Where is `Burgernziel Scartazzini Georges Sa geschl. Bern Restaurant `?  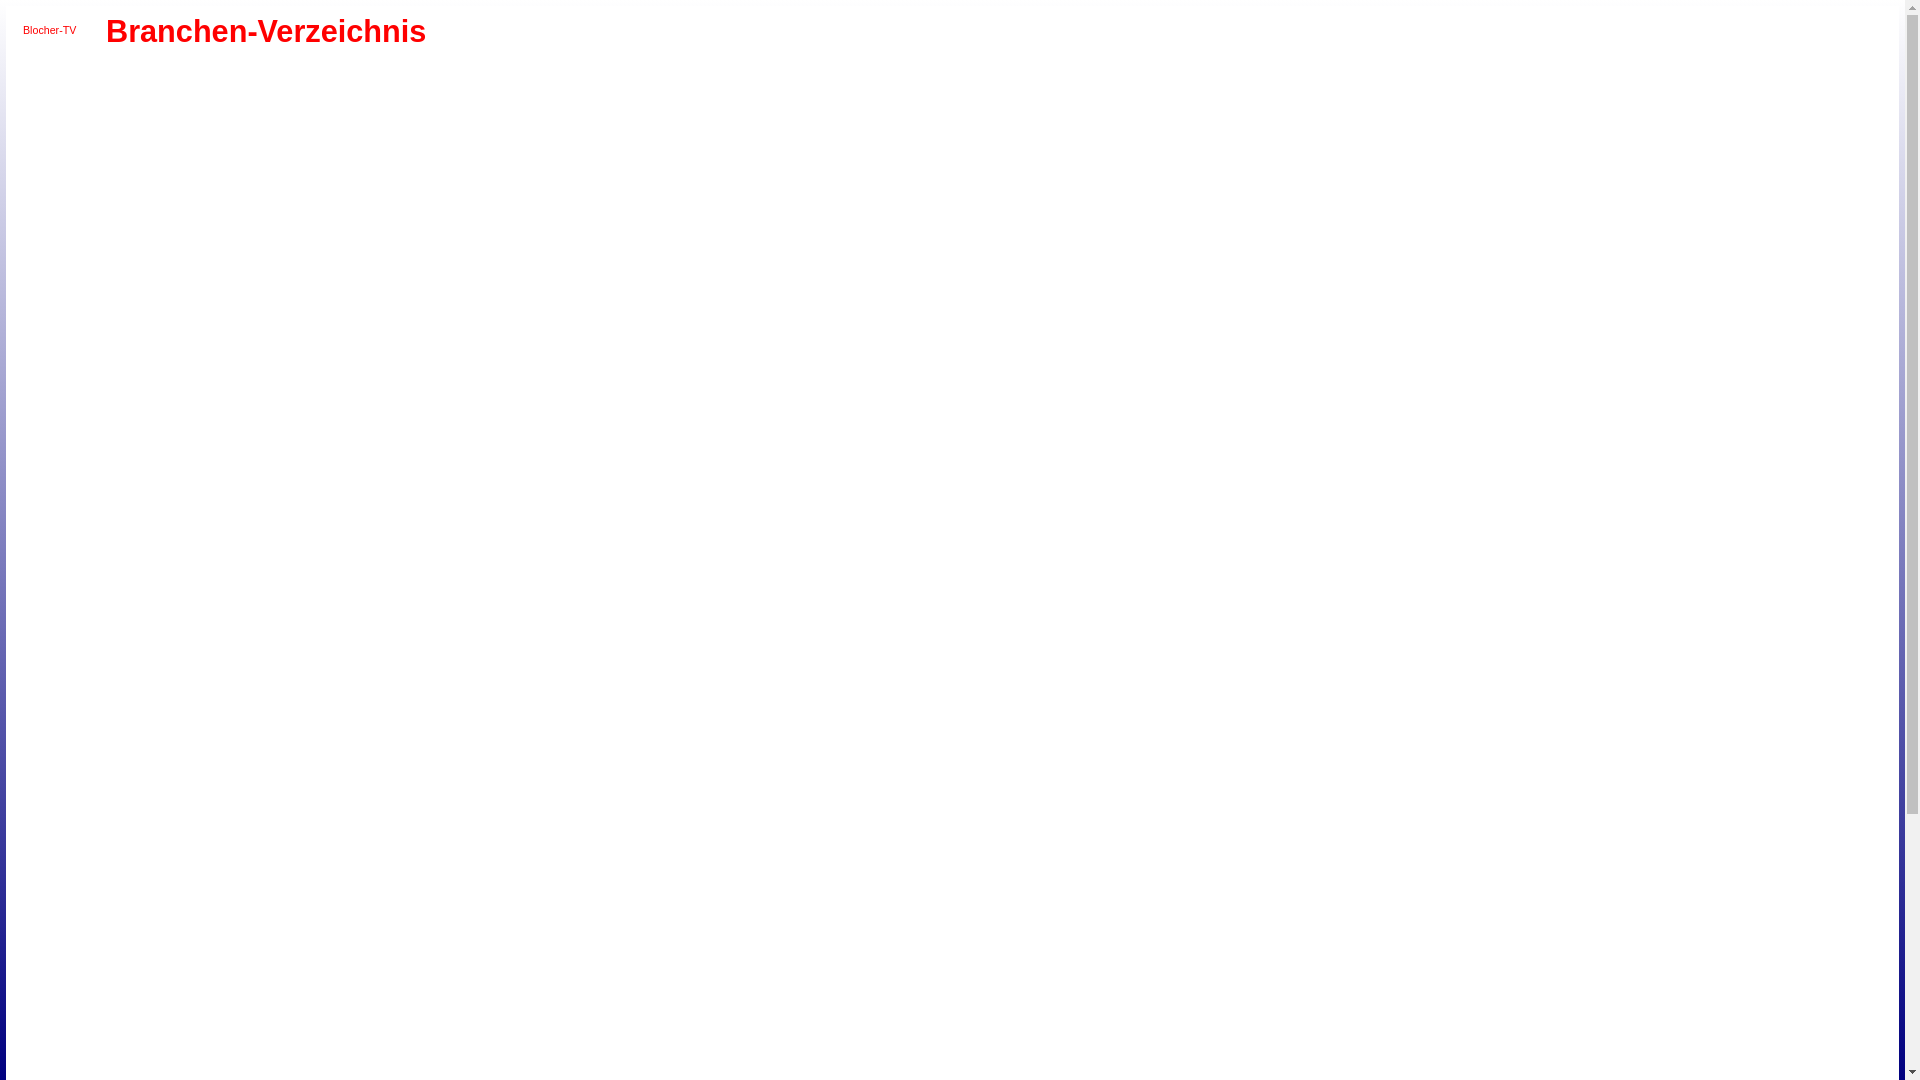 Burgernziel Scartazzini Georges Sa geschl. Bern Restaurant  is located at coordinates (373, 103).